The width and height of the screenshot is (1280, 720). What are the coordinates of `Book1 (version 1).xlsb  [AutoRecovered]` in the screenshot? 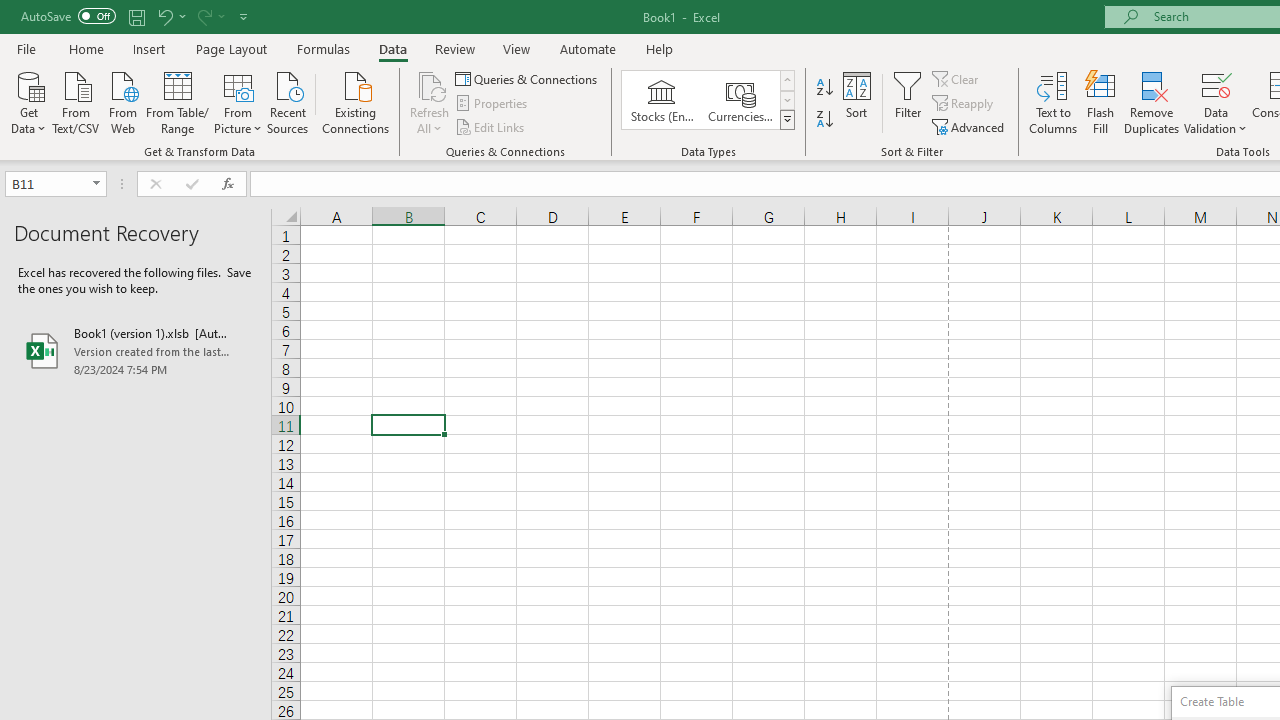 It's located at (136, 350).